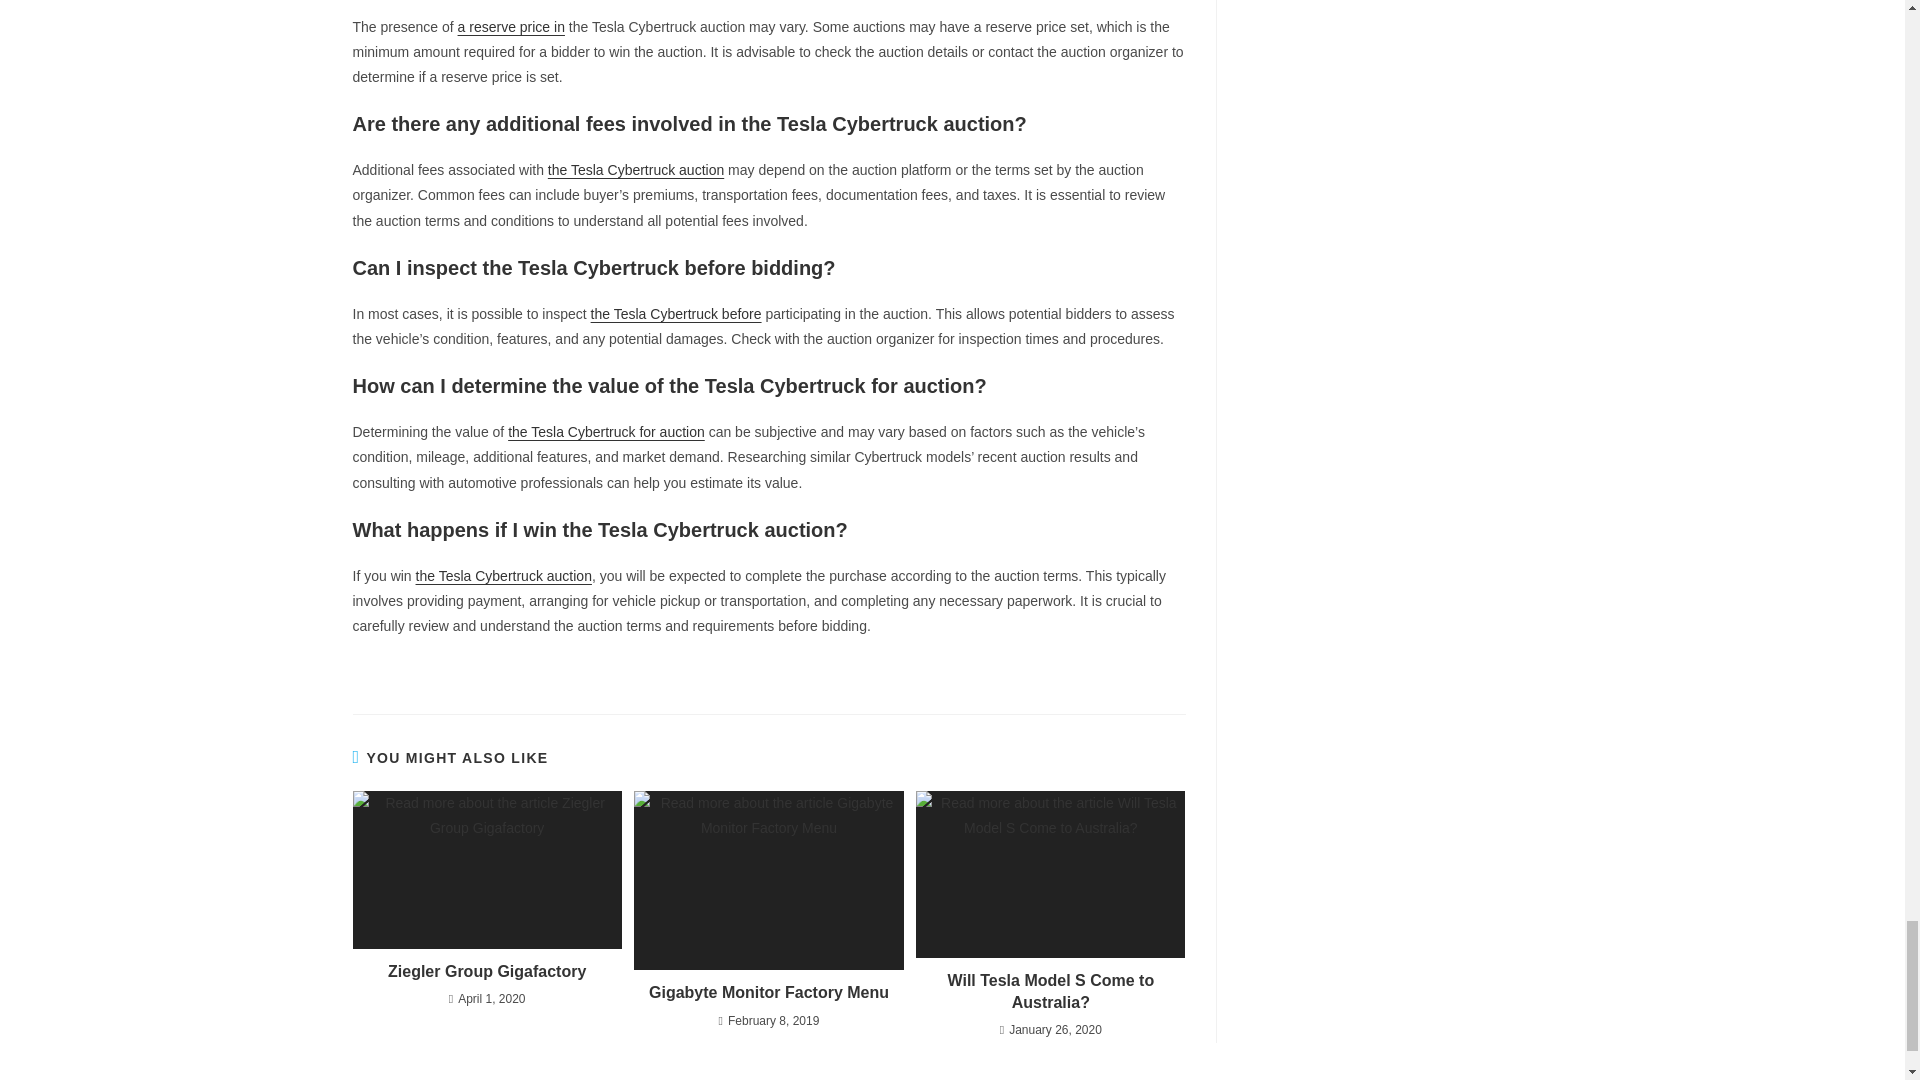 The height and width of the screenshot is (1080, 1920). Describe the element at coordinates (635, 170) in the screenshot. I see `the Tesla Cybertruck auction` at that location.